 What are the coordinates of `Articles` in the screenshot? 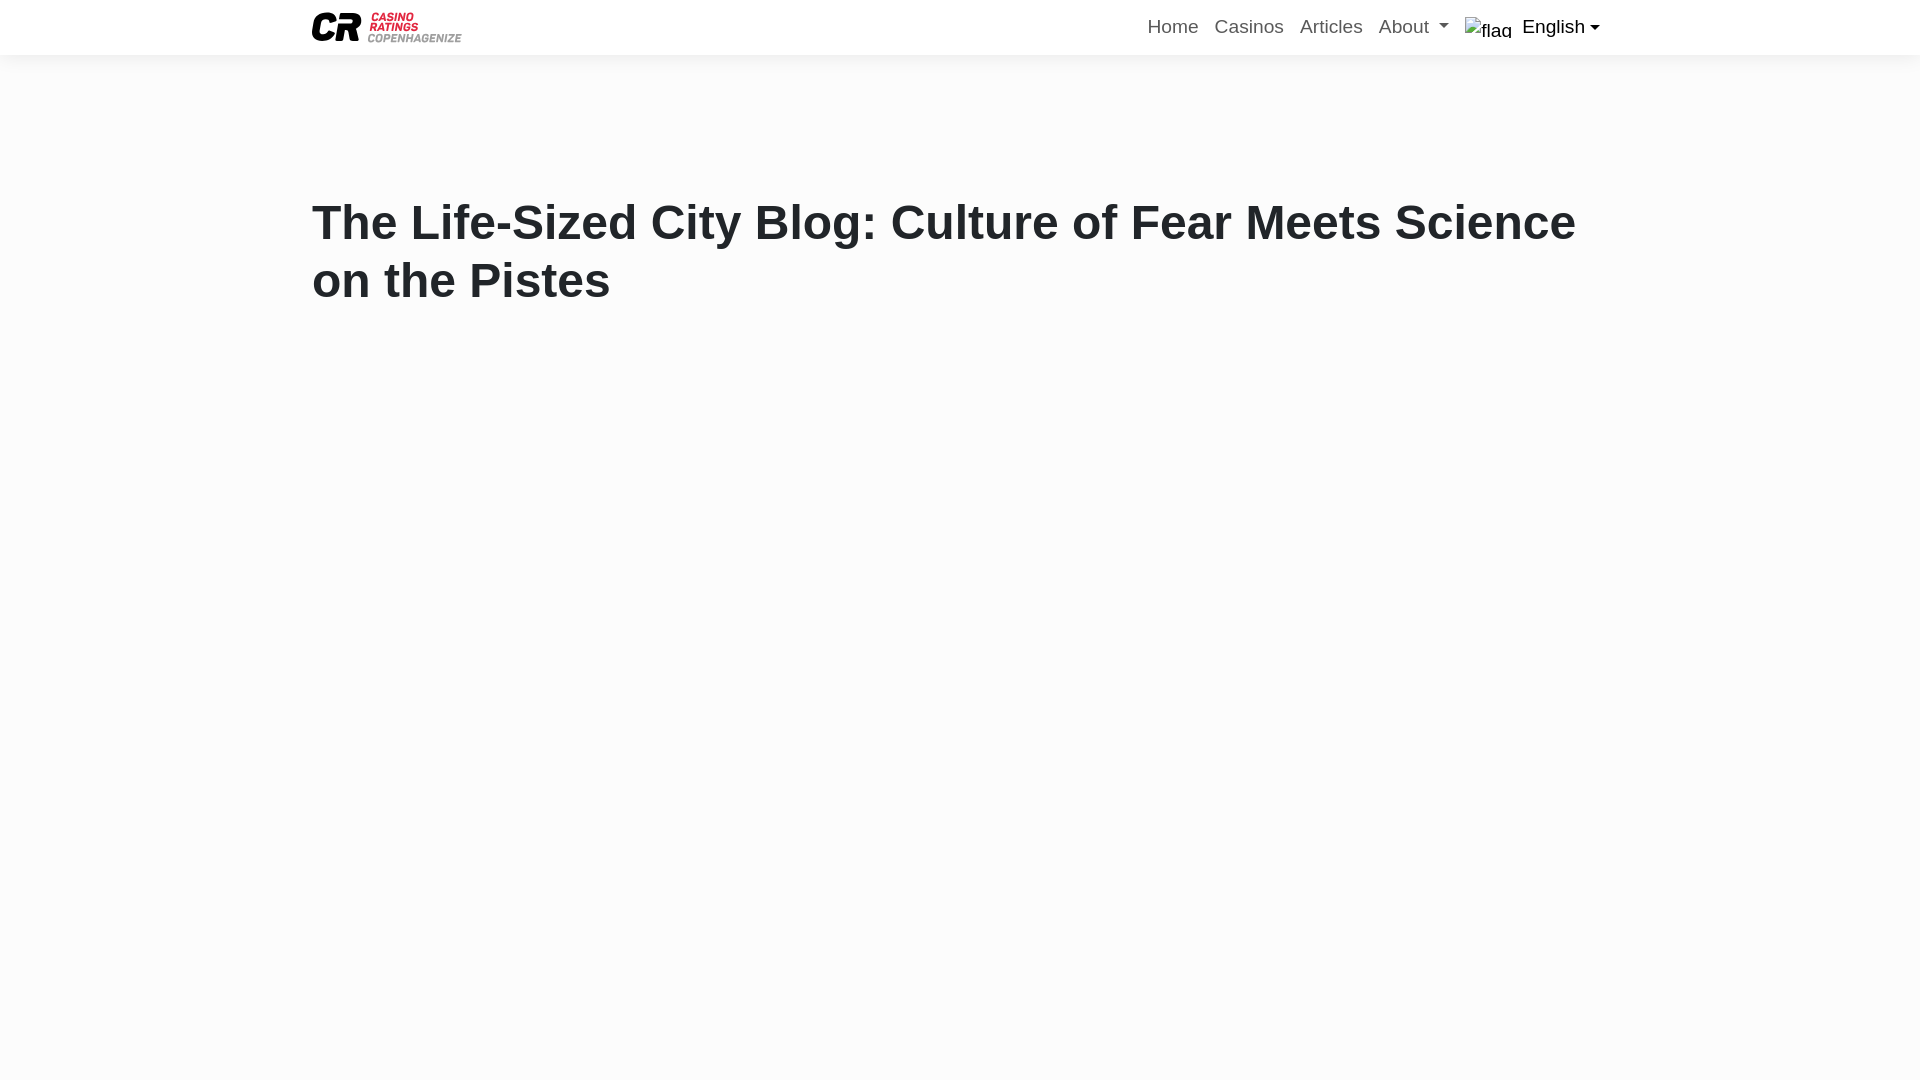 It's located at (1331, 27).